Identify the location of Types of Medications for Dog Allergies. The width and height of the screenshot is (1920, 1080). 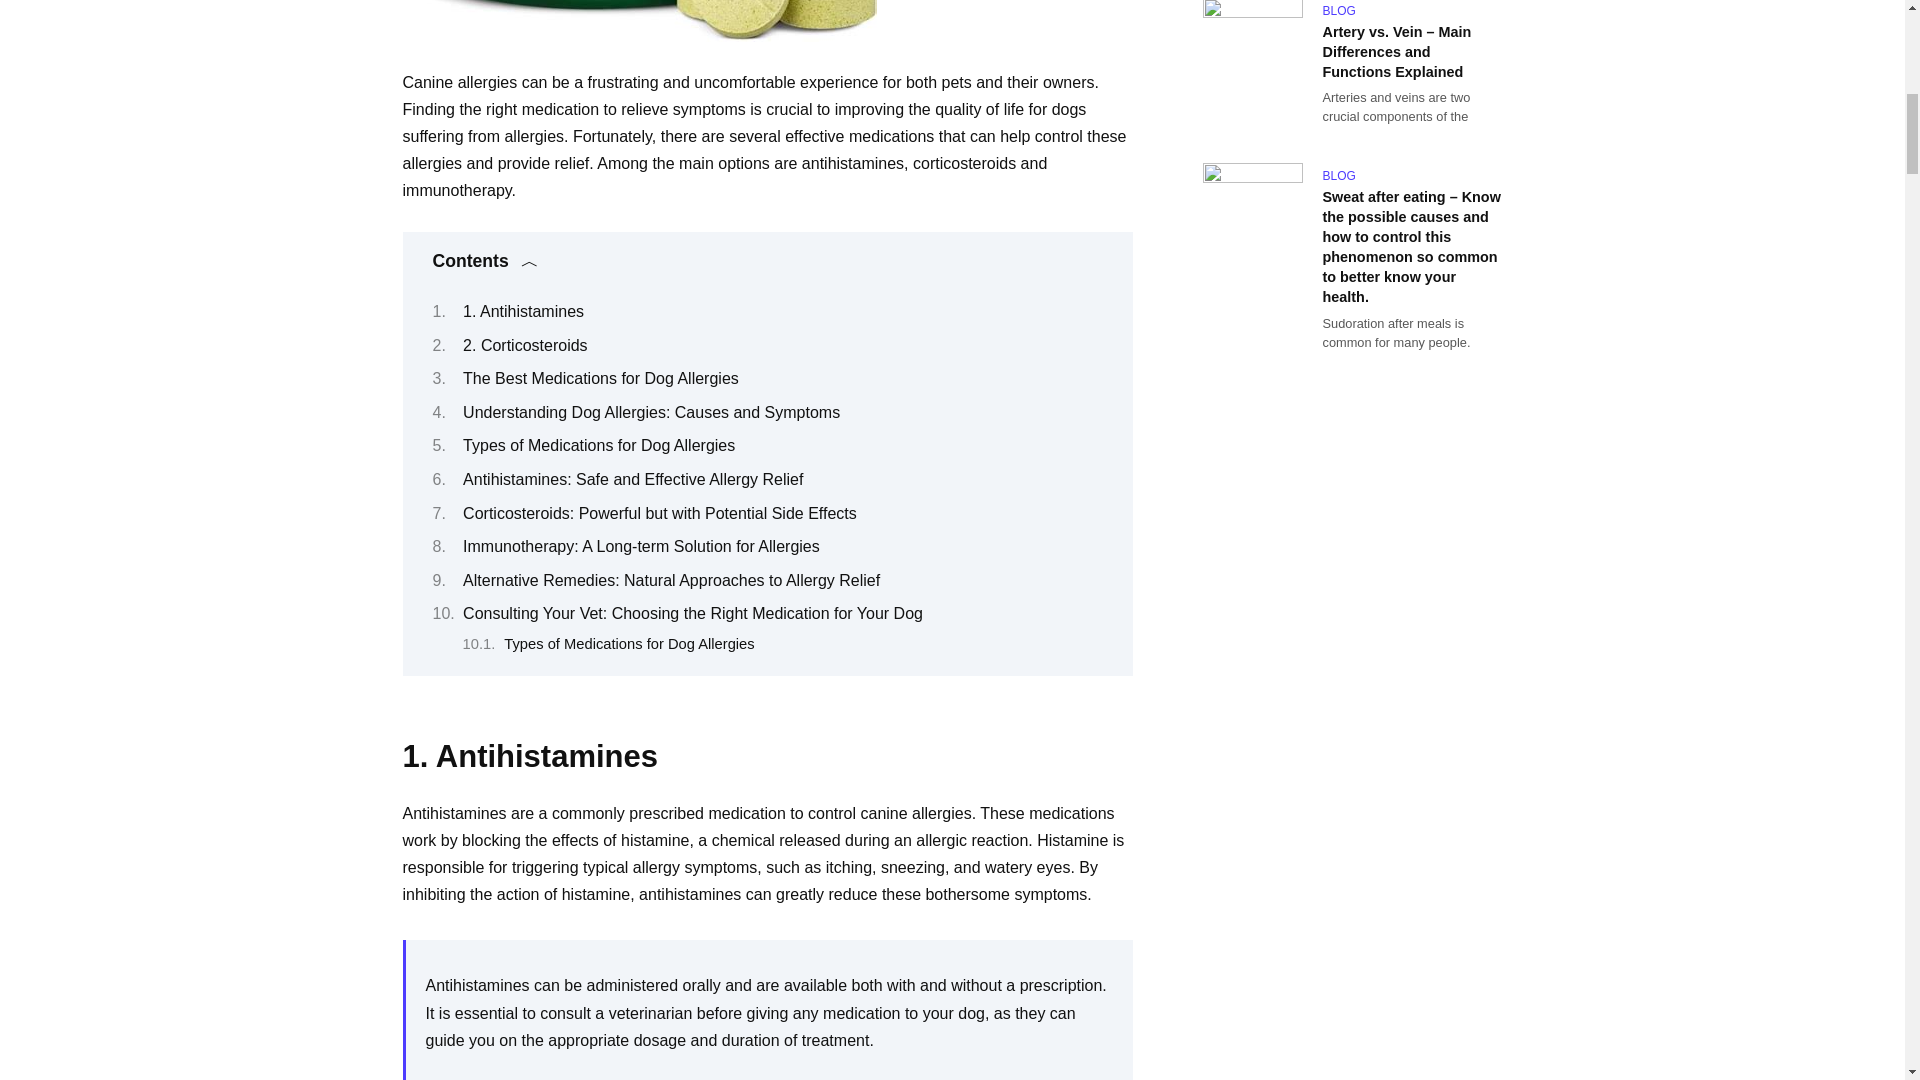
(598, 445).